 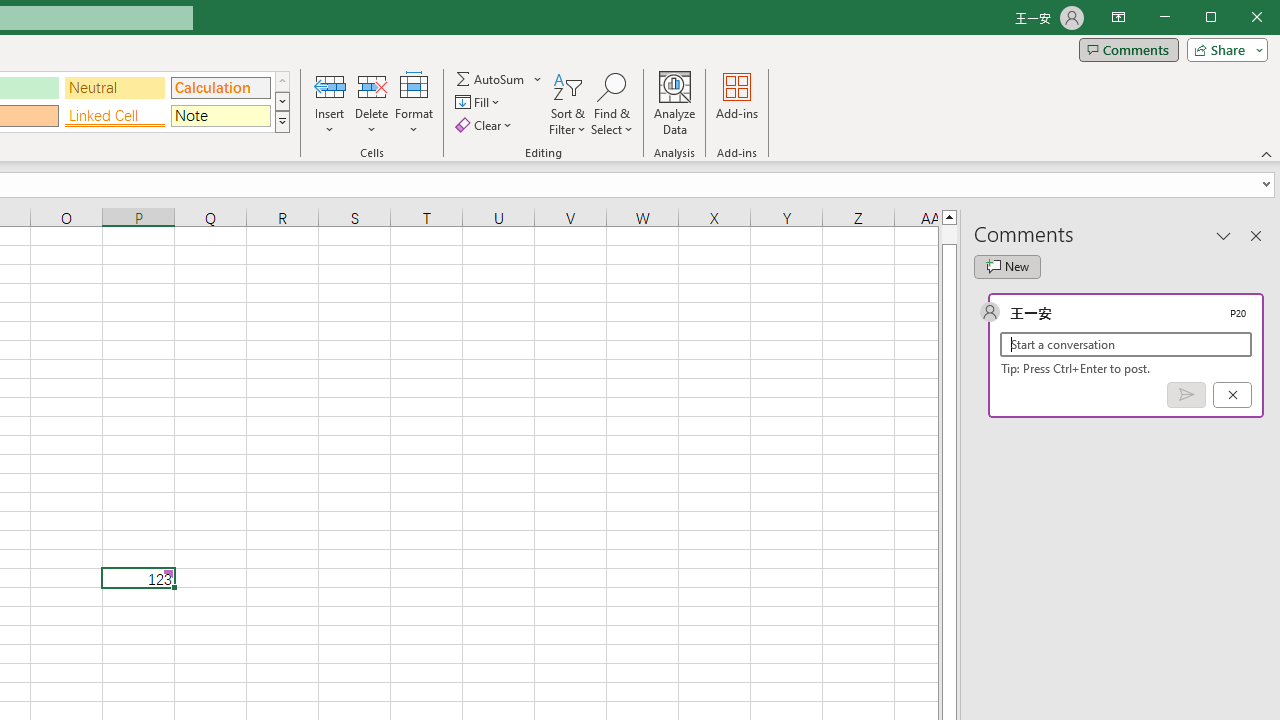 I want to click on New comment, so click(x=1007, y=266).